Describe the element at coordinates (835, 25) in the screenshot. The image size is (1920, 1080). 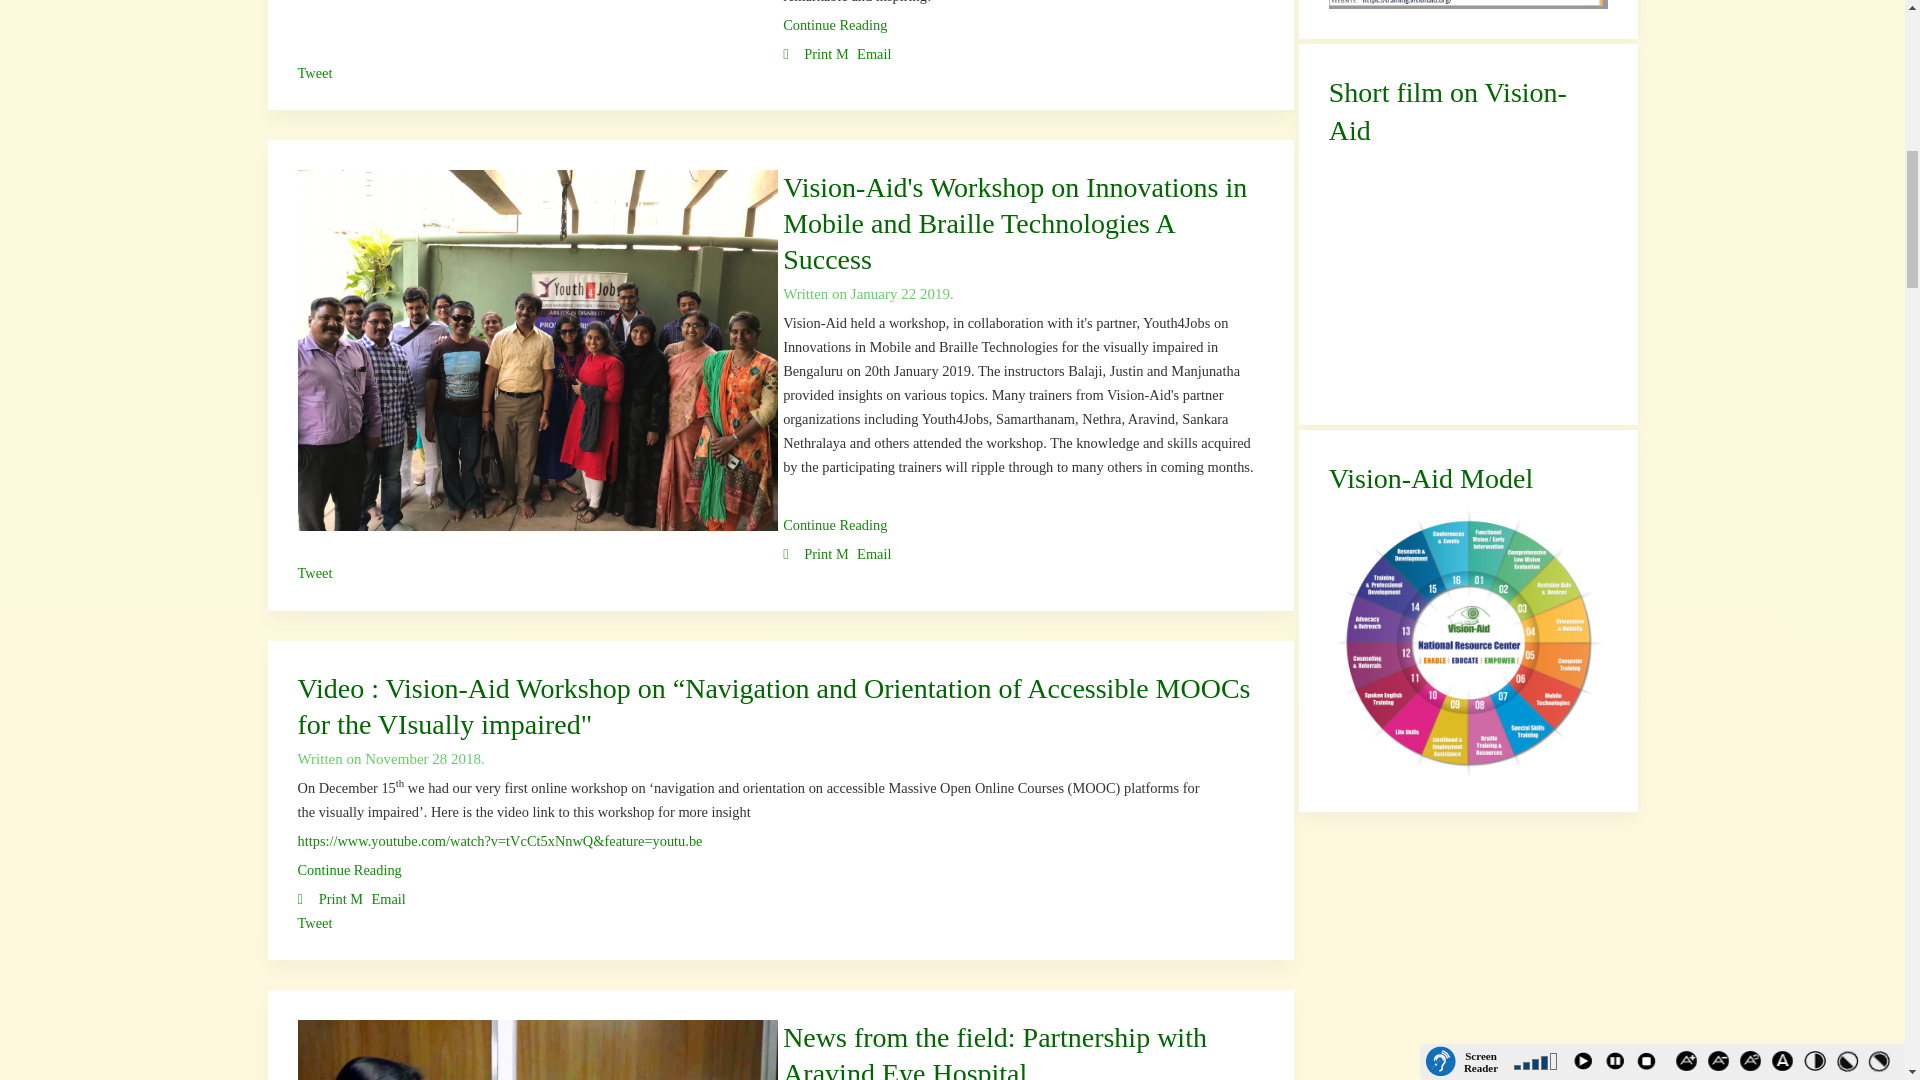
I see `An update from our Spoken English Classes in Agra` at that location.